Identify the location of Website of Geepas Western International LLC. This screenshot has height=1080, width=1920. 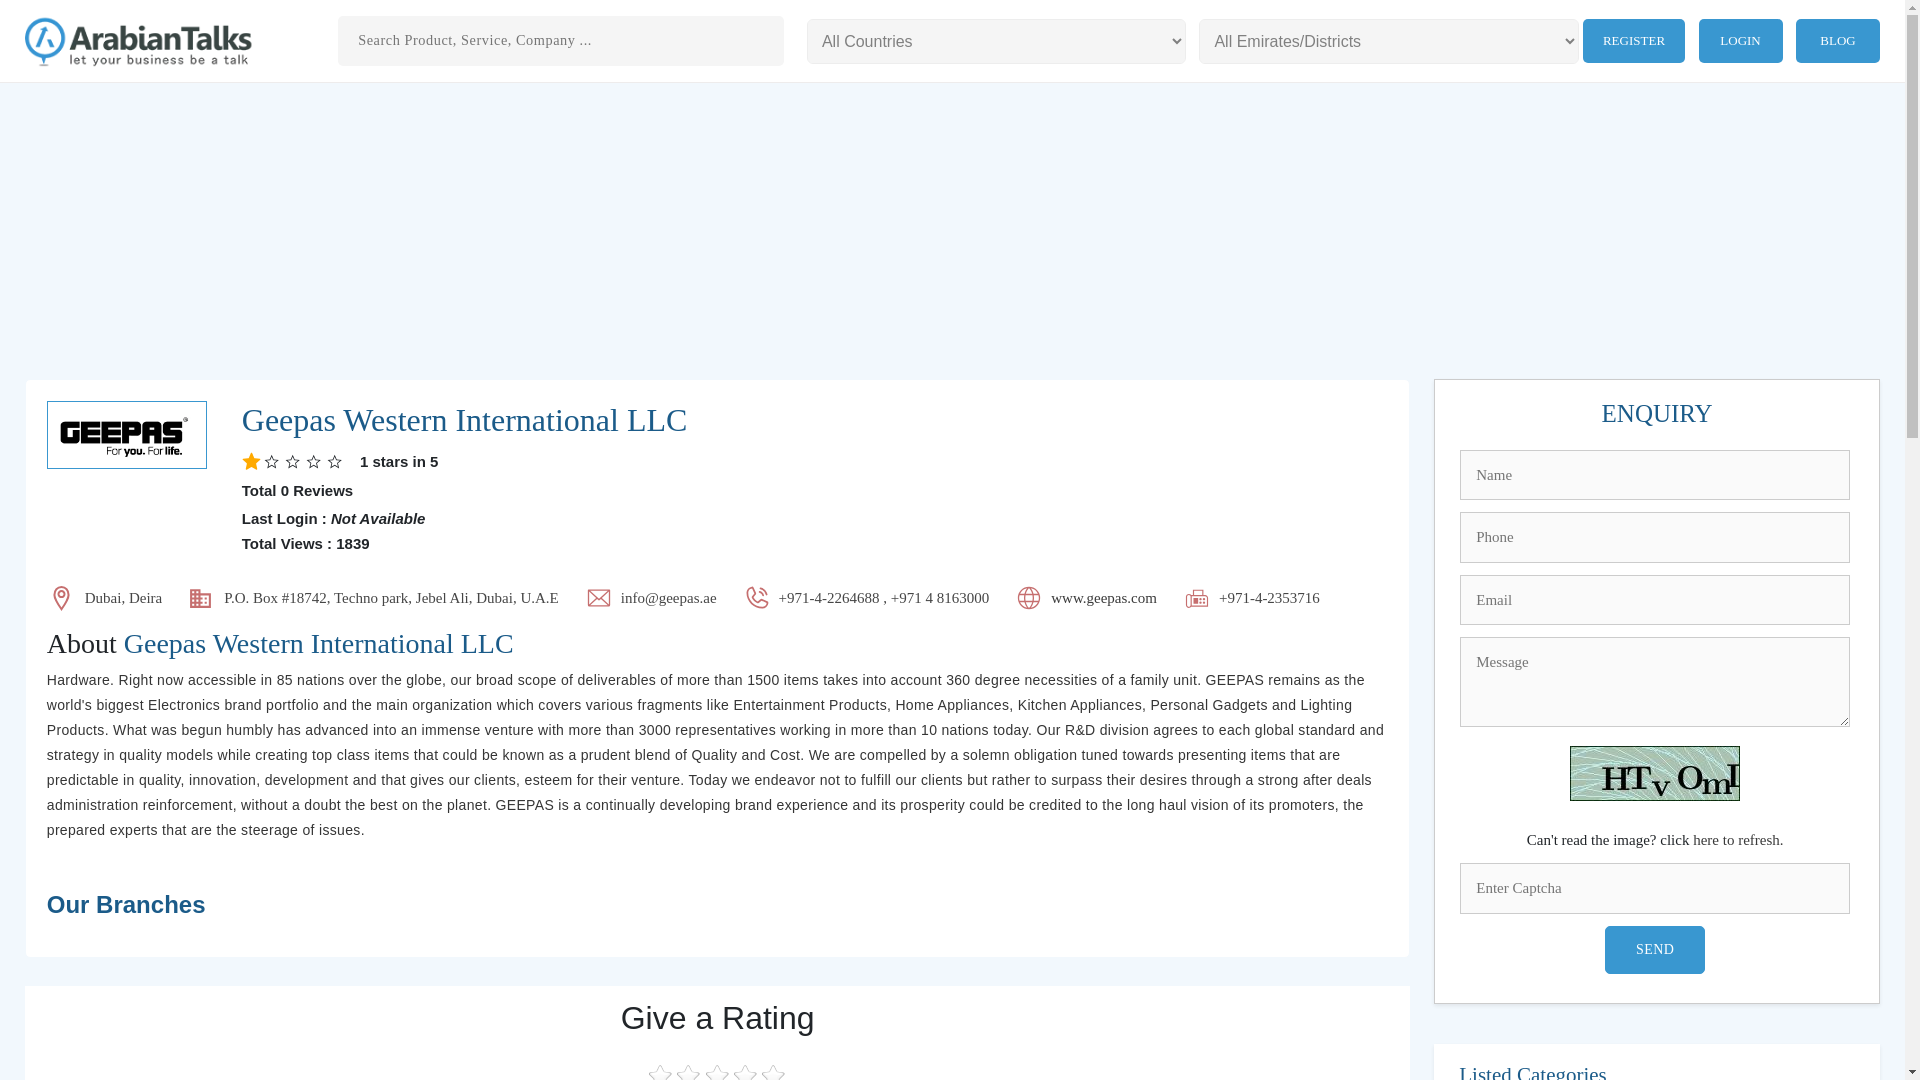
(1104, 598).